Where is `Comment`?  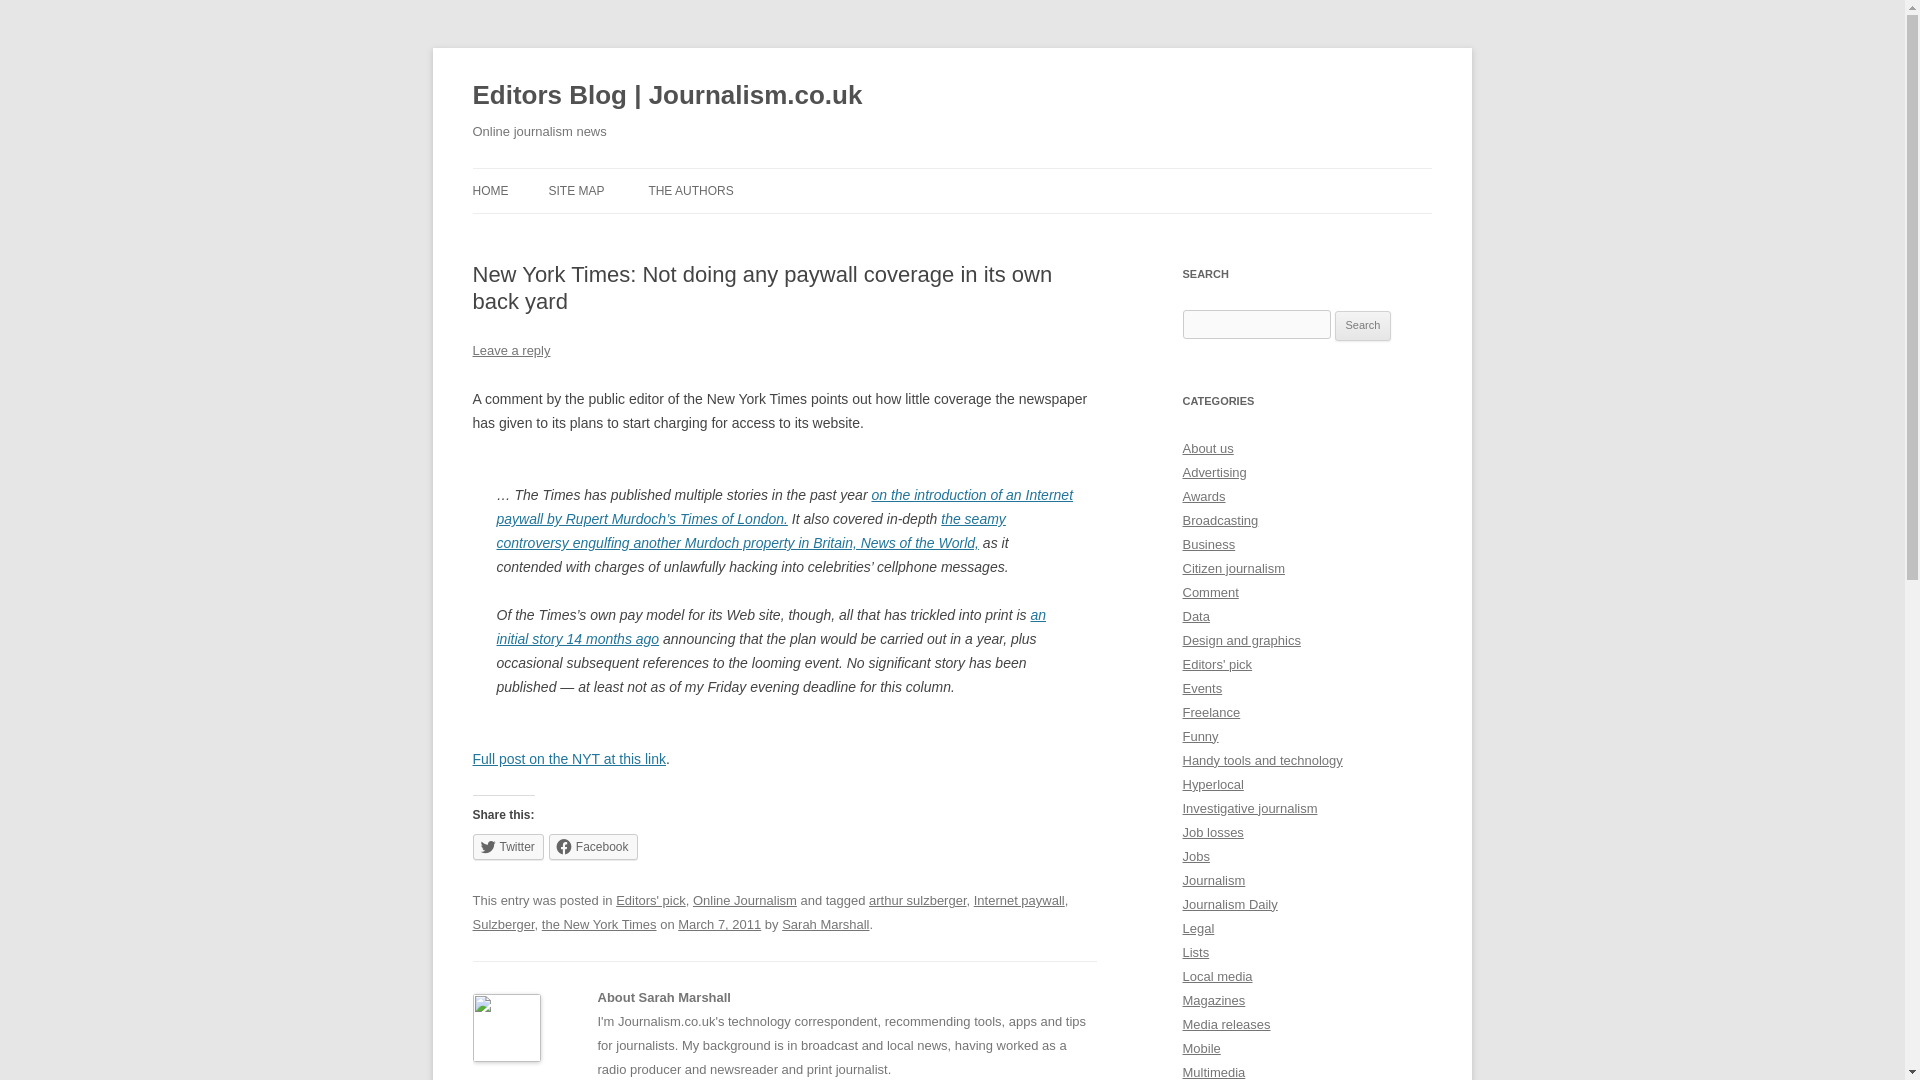
Comment is located at coordinates (1210, 592).